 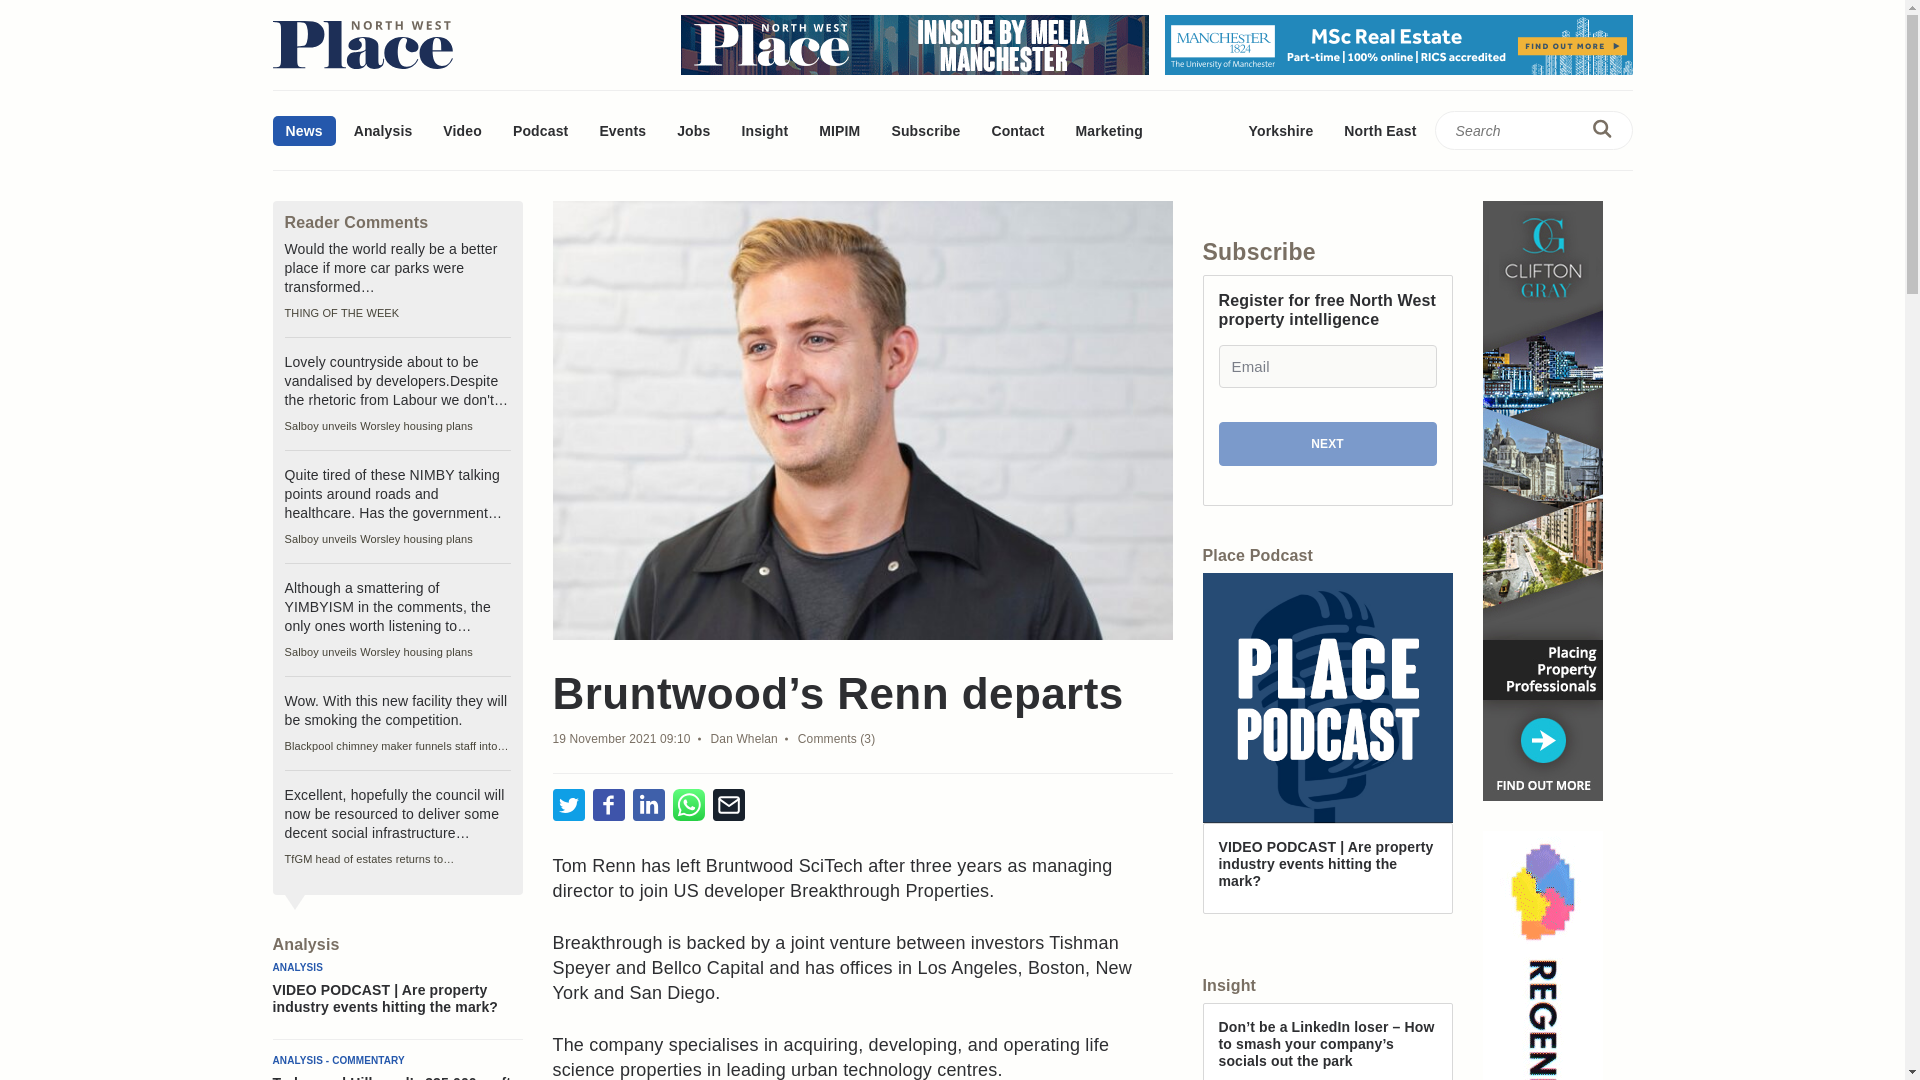 I want to click on Next, so click(x=1326, y=444).